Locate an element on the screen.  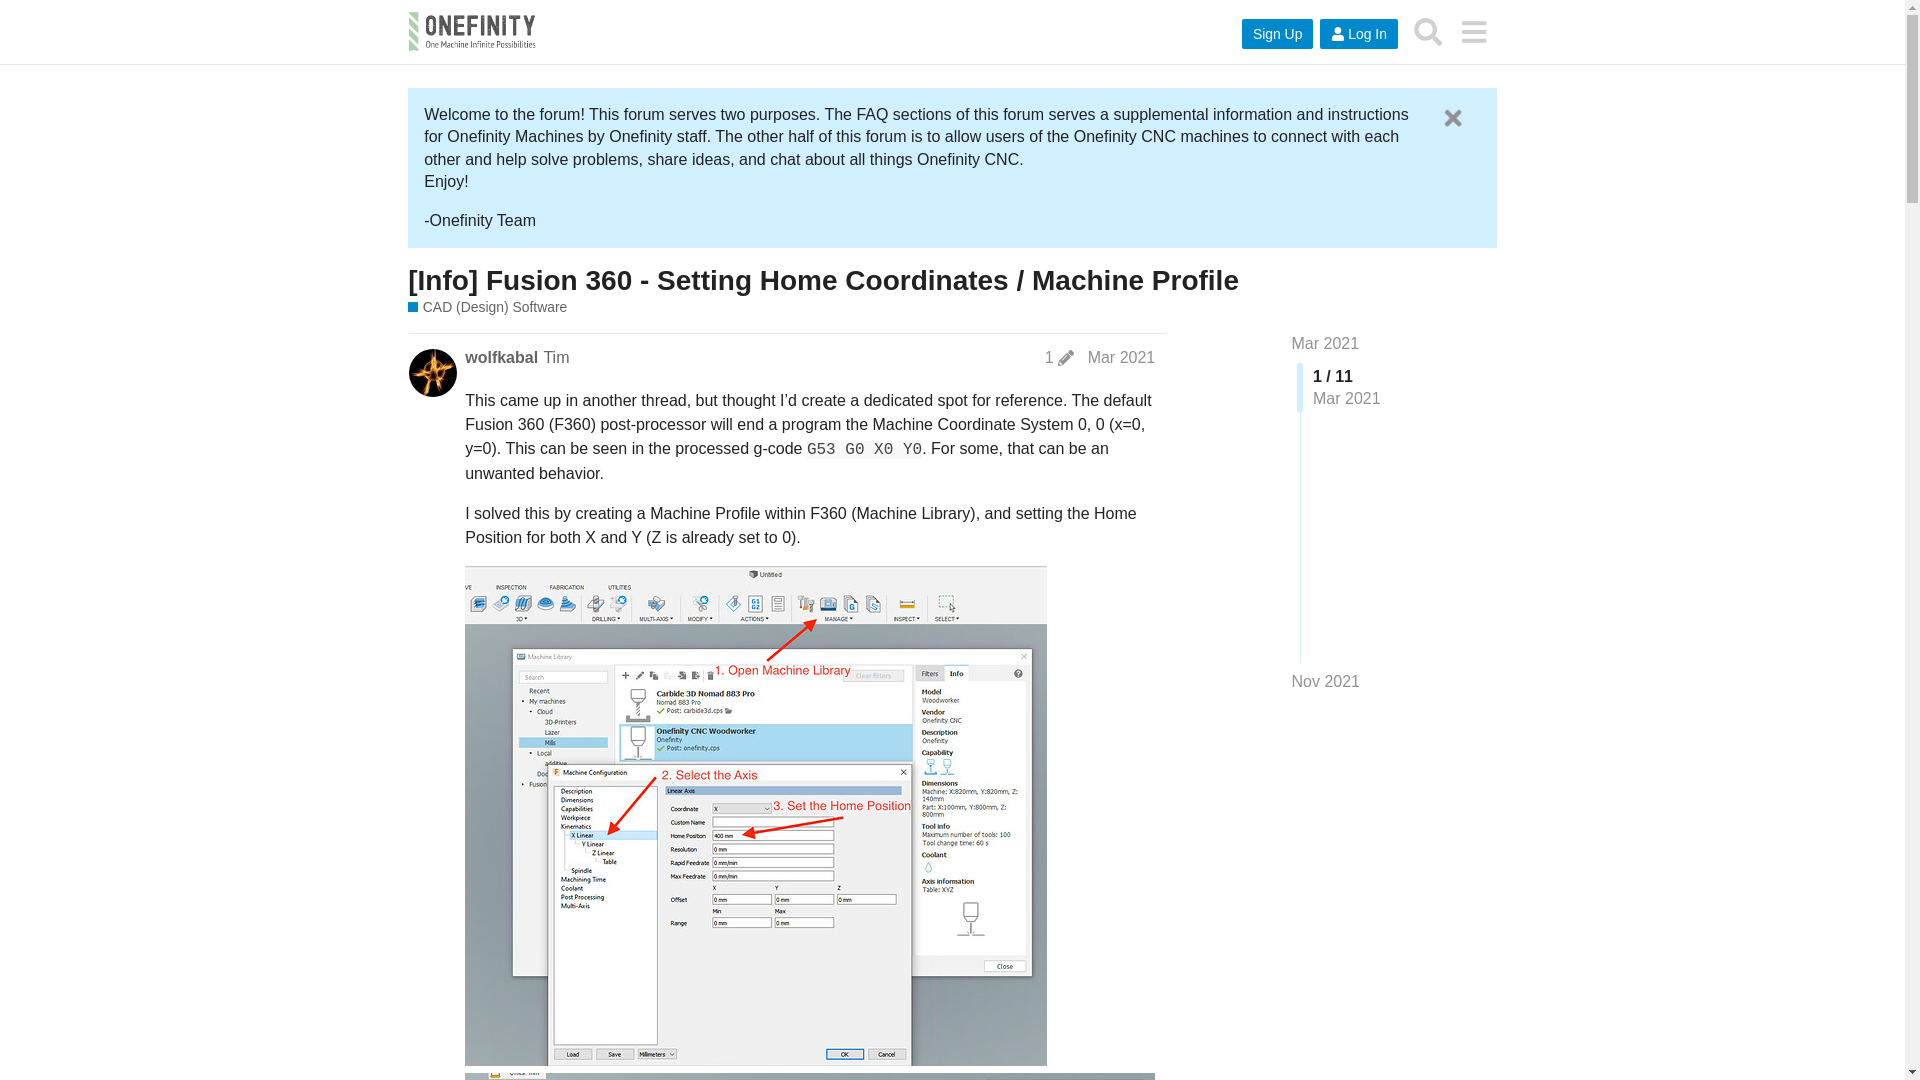
post last edited on Mar 3, 2021 10:32 pm is located at coordinates (1058, 358).